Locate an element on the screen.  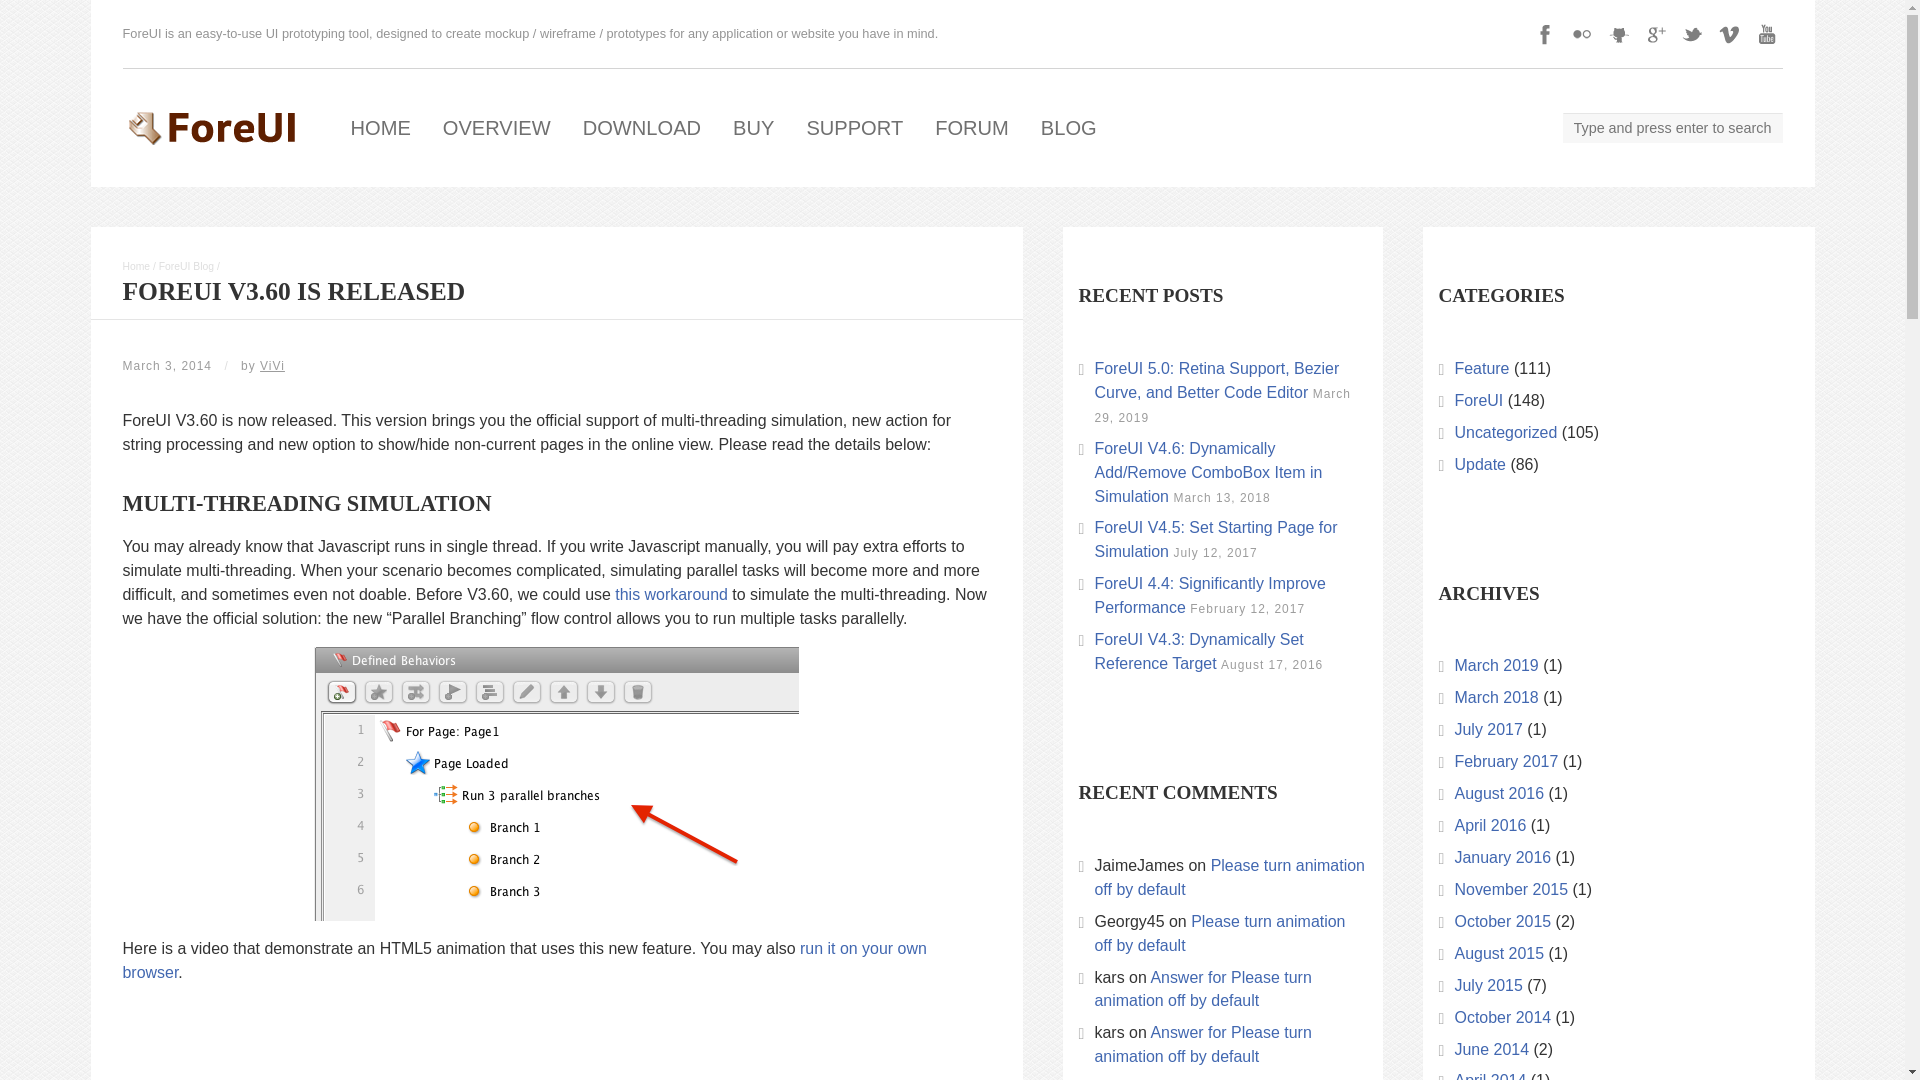
Screen Shot 2014-03-03 at 1.49.45 PM is located at coordinates (556, 784).